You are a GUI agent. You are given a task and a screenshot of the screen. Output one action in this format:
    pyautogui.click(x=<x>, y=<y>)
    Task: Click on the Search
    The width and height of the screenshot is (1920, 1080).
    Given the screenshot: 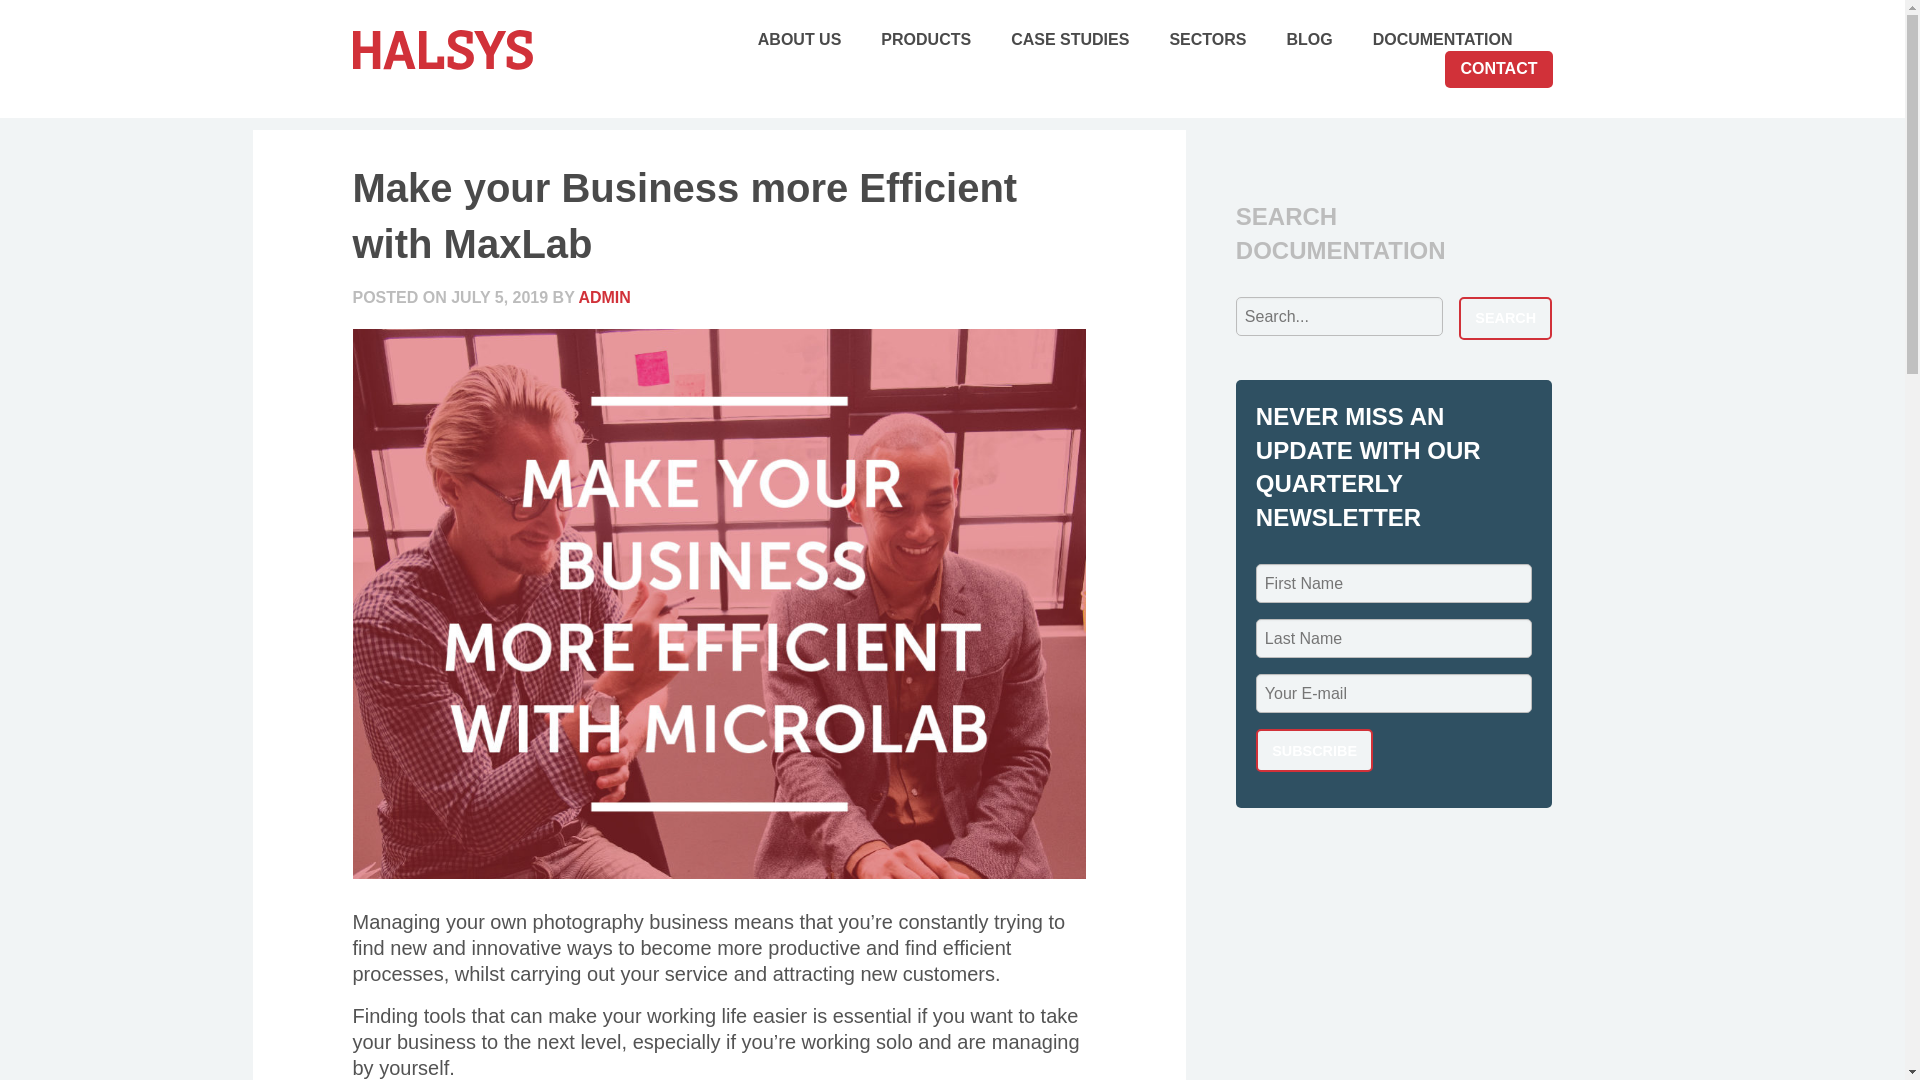 What is the action you would take?
    pyautogui.click(x=1506, y=318)
    